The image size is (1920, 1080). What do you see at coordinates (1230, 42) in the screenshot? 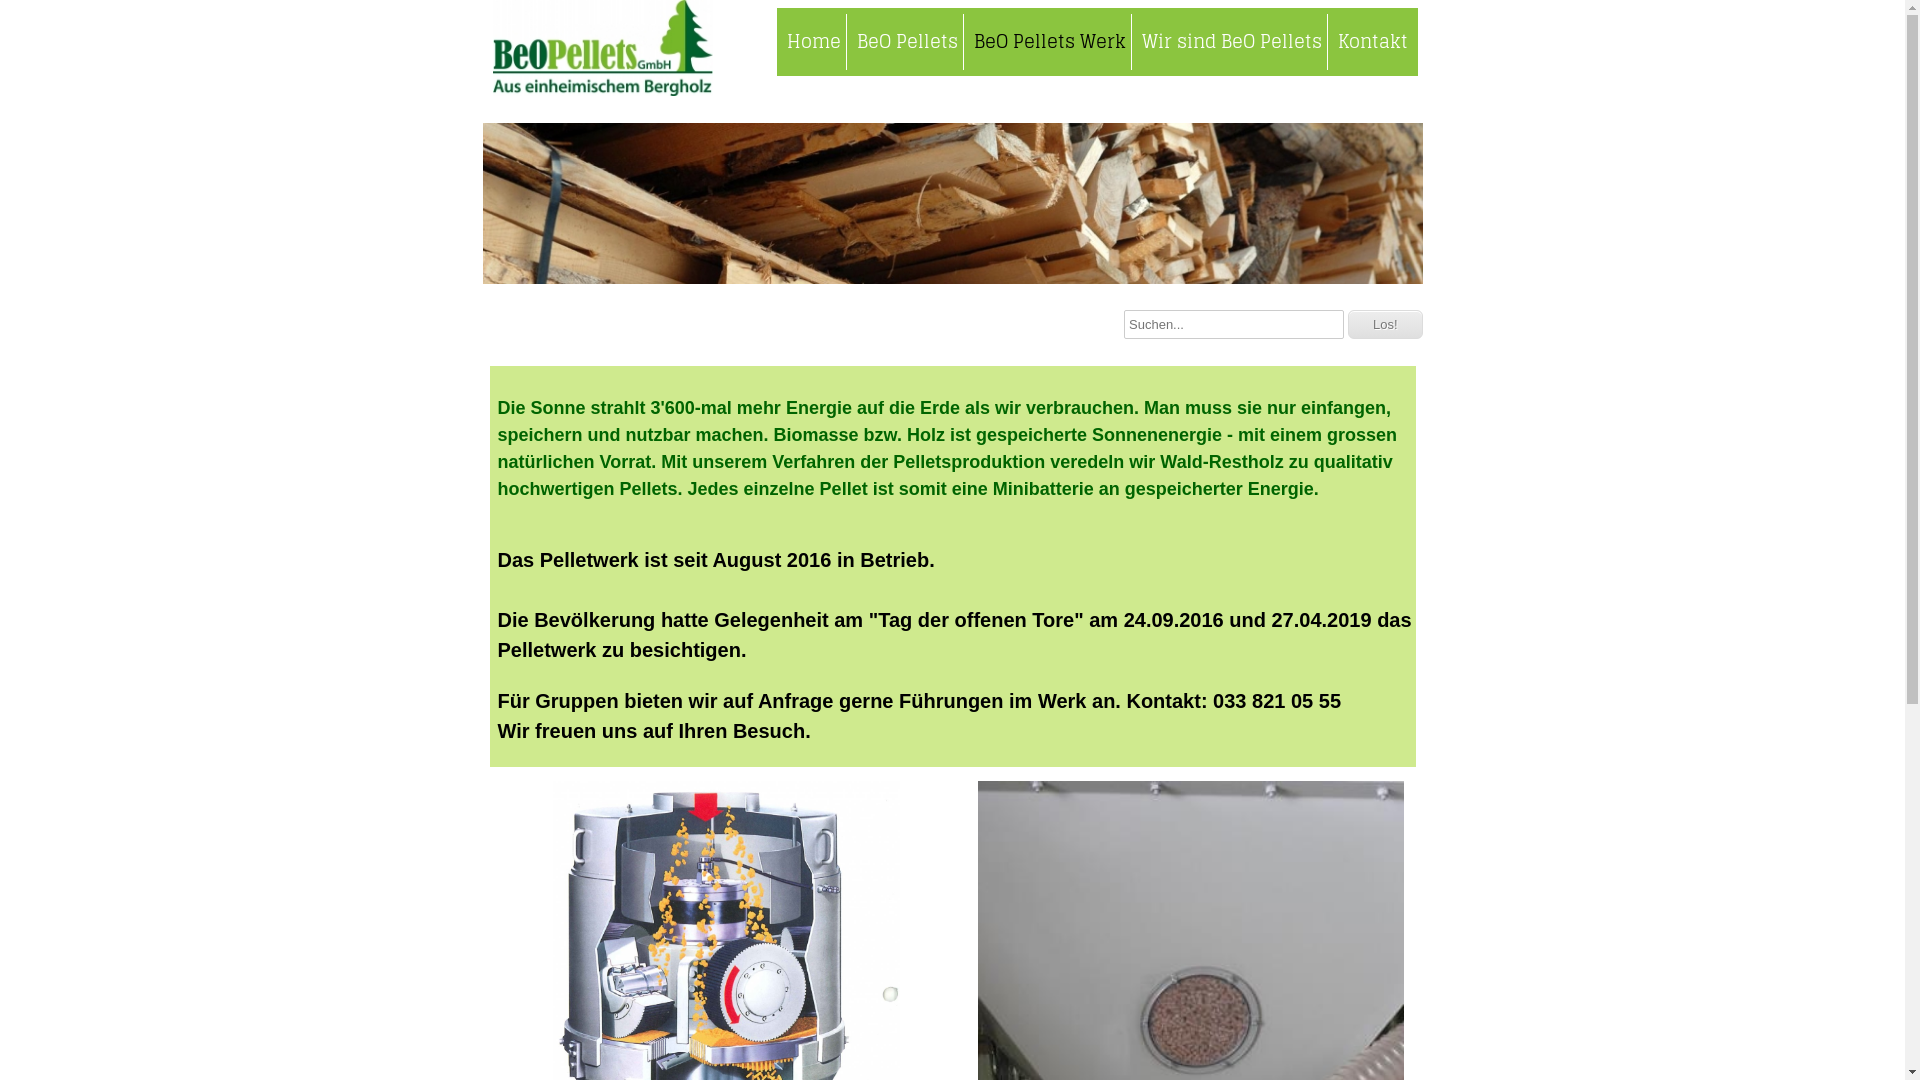
I see `Wir sind BeO Pellets` at bounding box center [1230, 42].